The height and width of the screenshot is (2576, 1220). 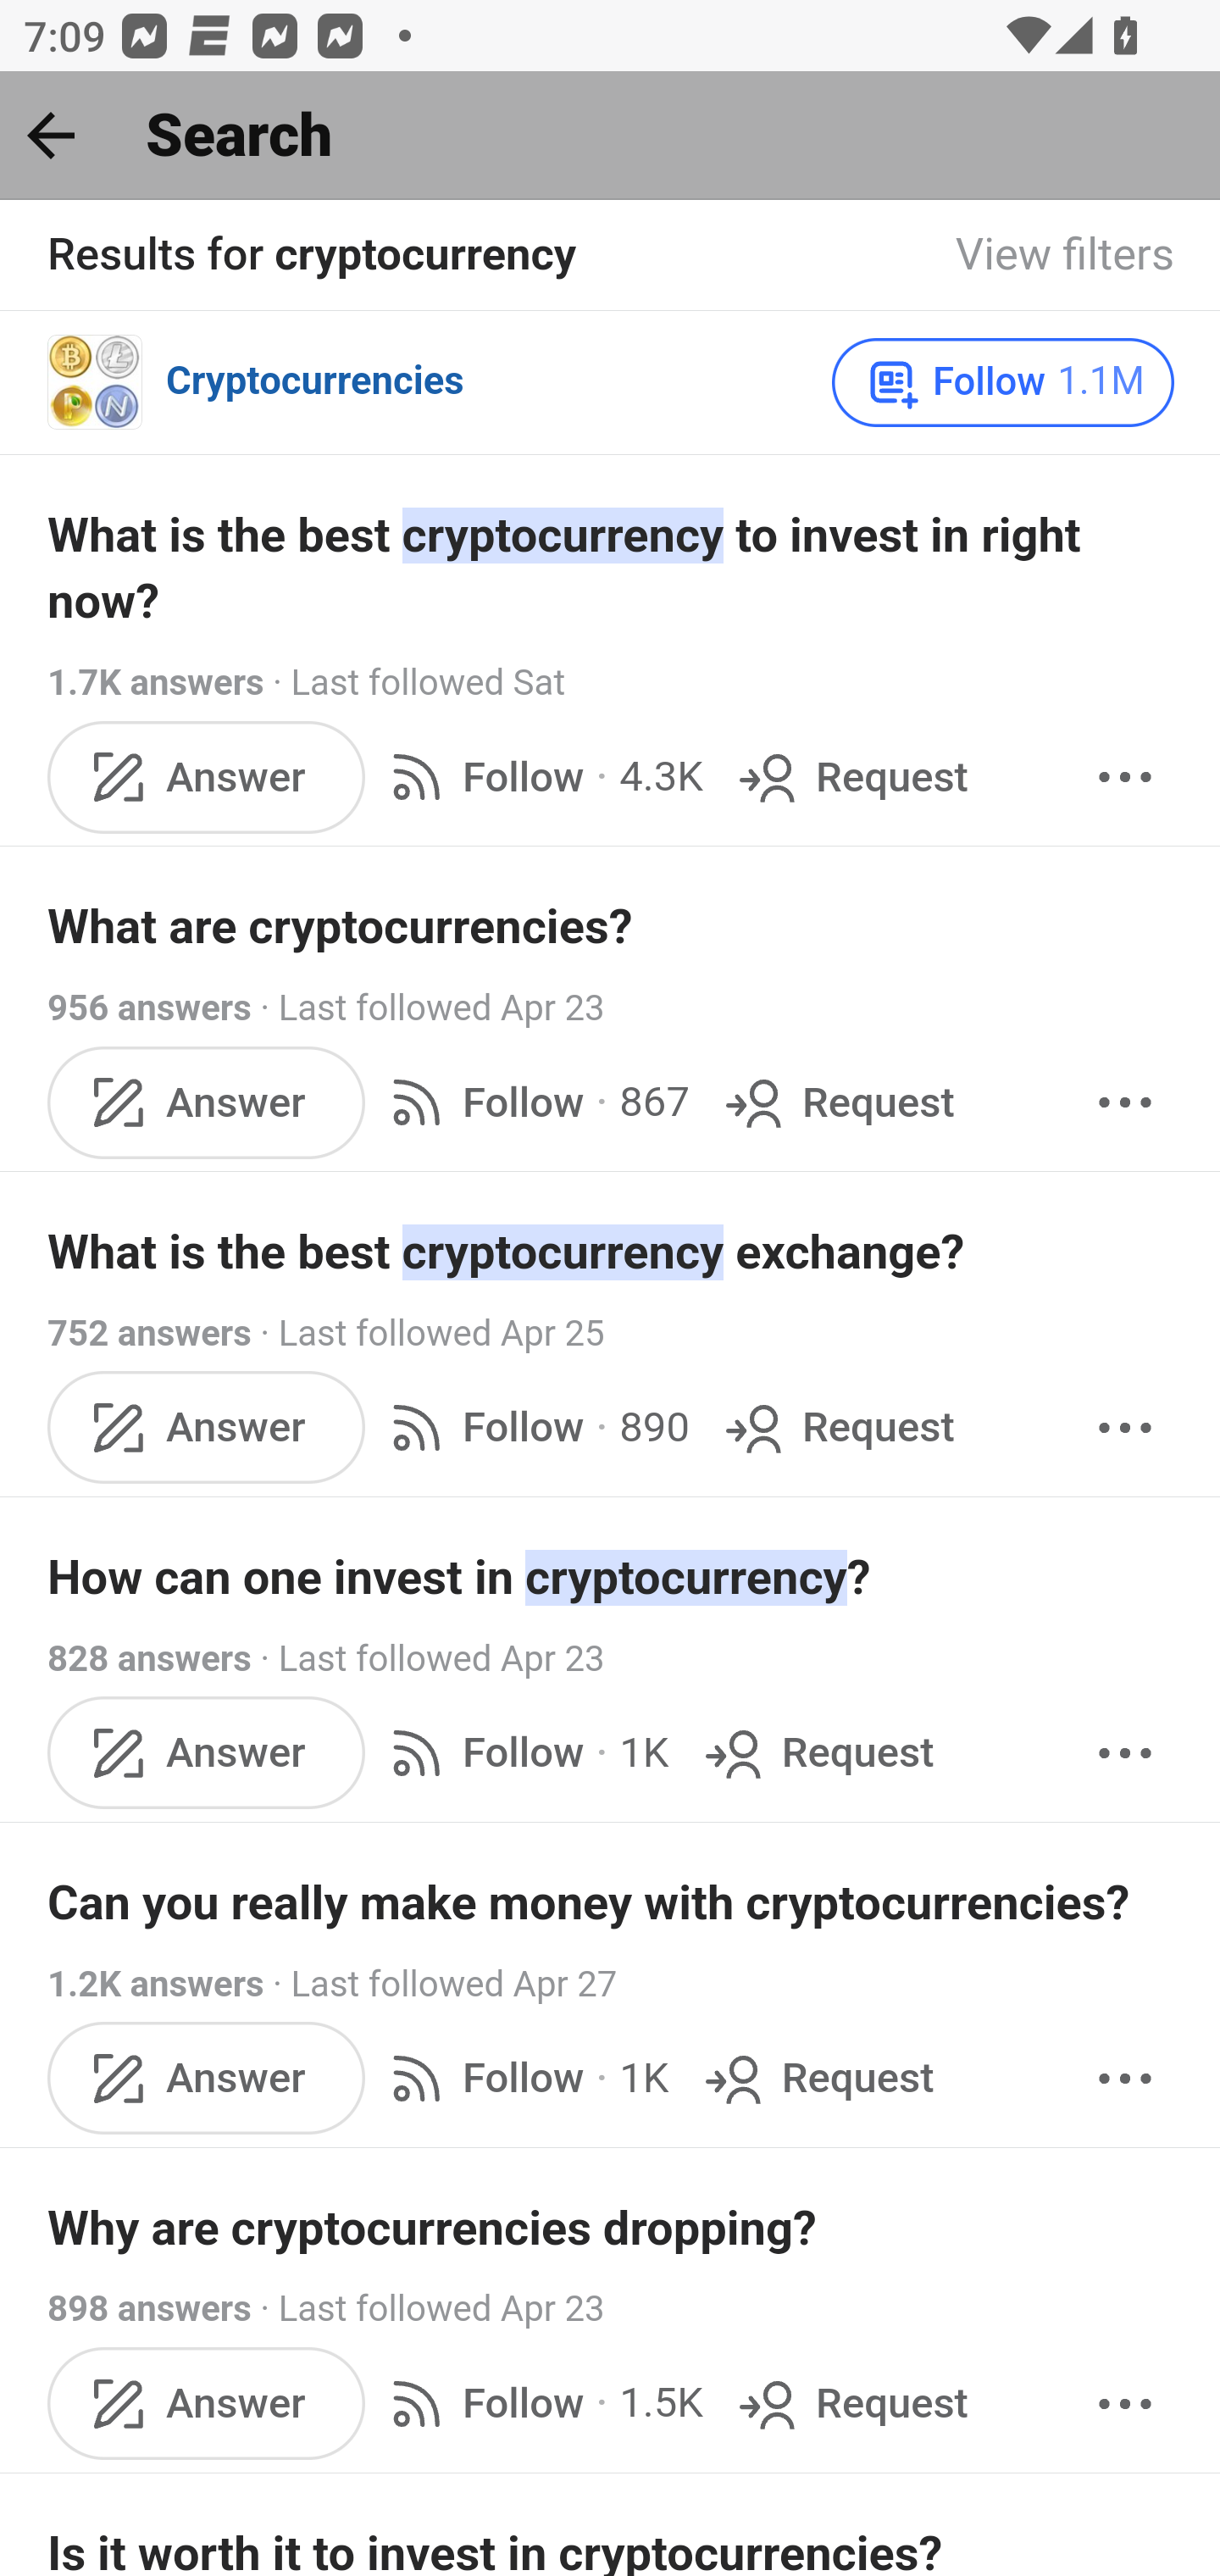 What do you see at coordinates (534, 1103) in the screenshot?
I see `Follow · 867` at bounding box center [534, 1103].